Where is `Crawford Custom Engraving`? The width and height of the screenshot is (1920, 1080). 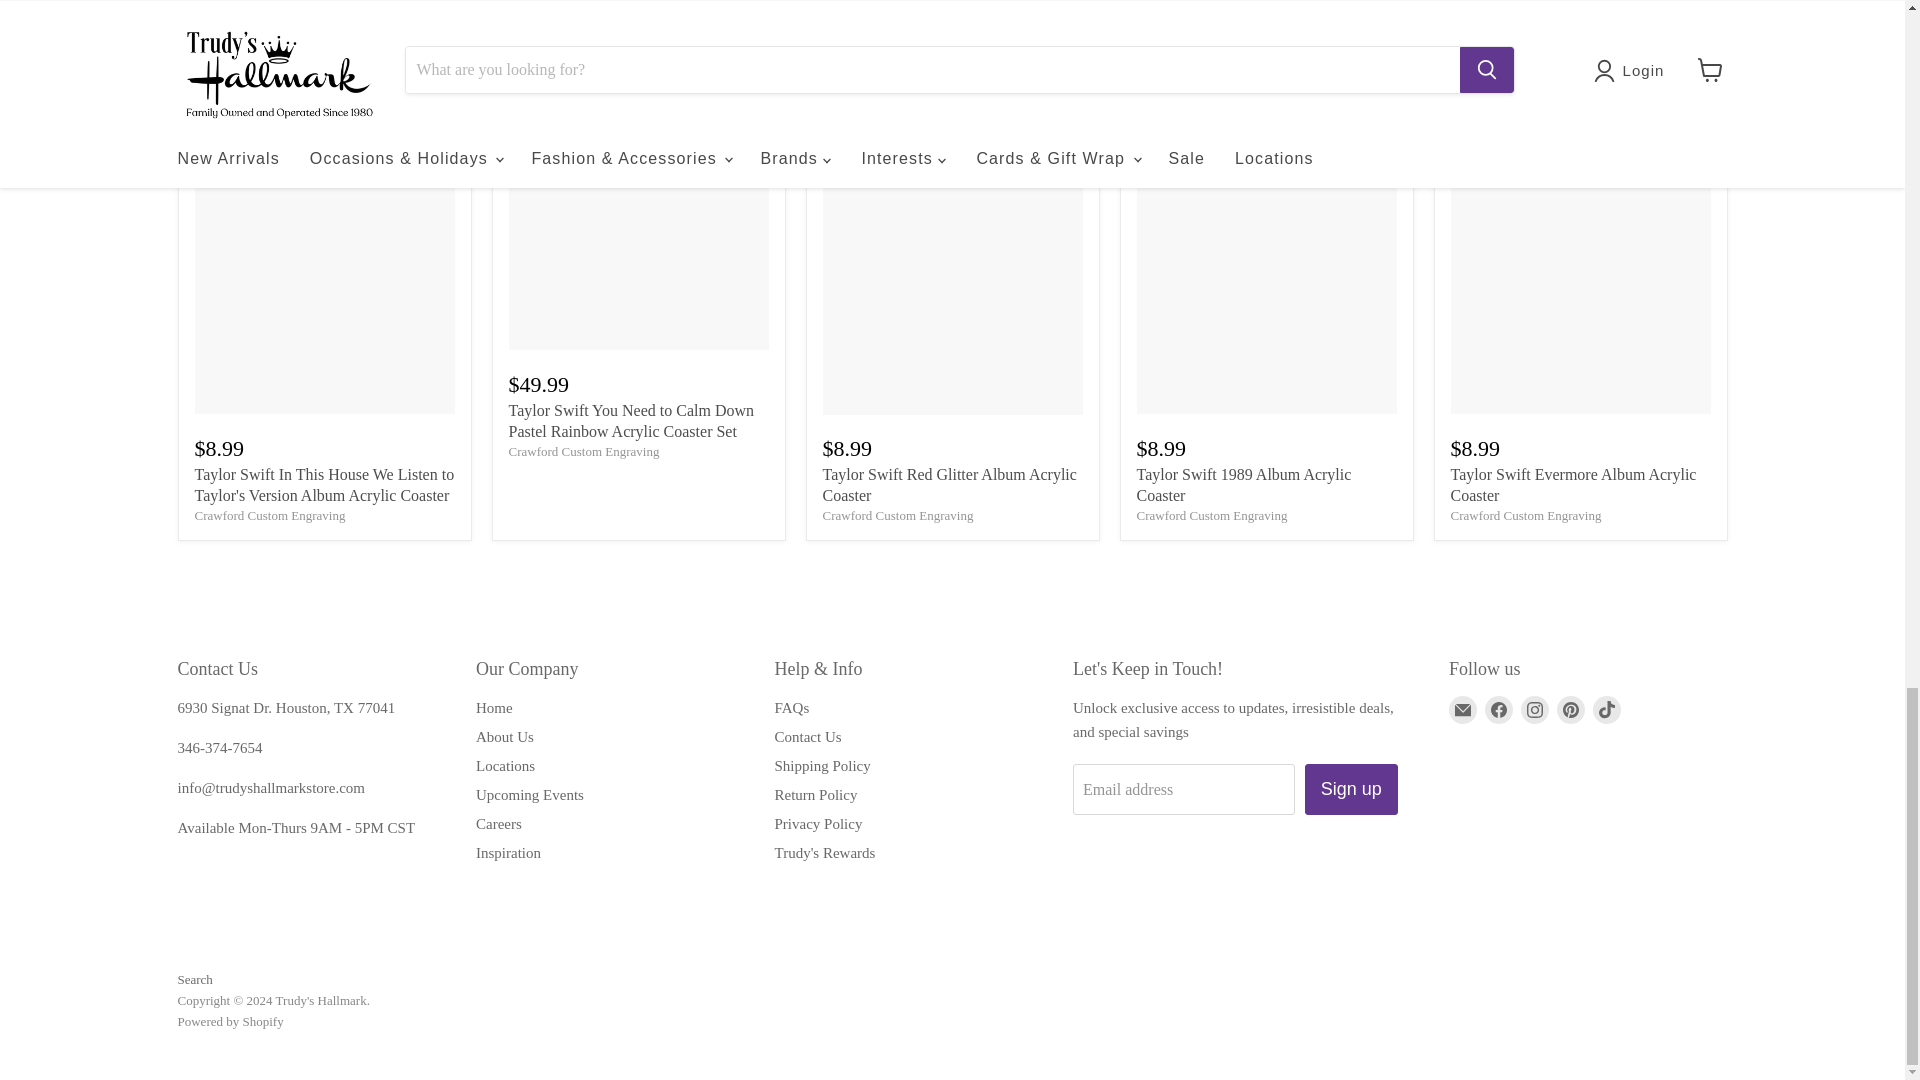
Crawford Custom Engraving is located at coordinates (583, 451).